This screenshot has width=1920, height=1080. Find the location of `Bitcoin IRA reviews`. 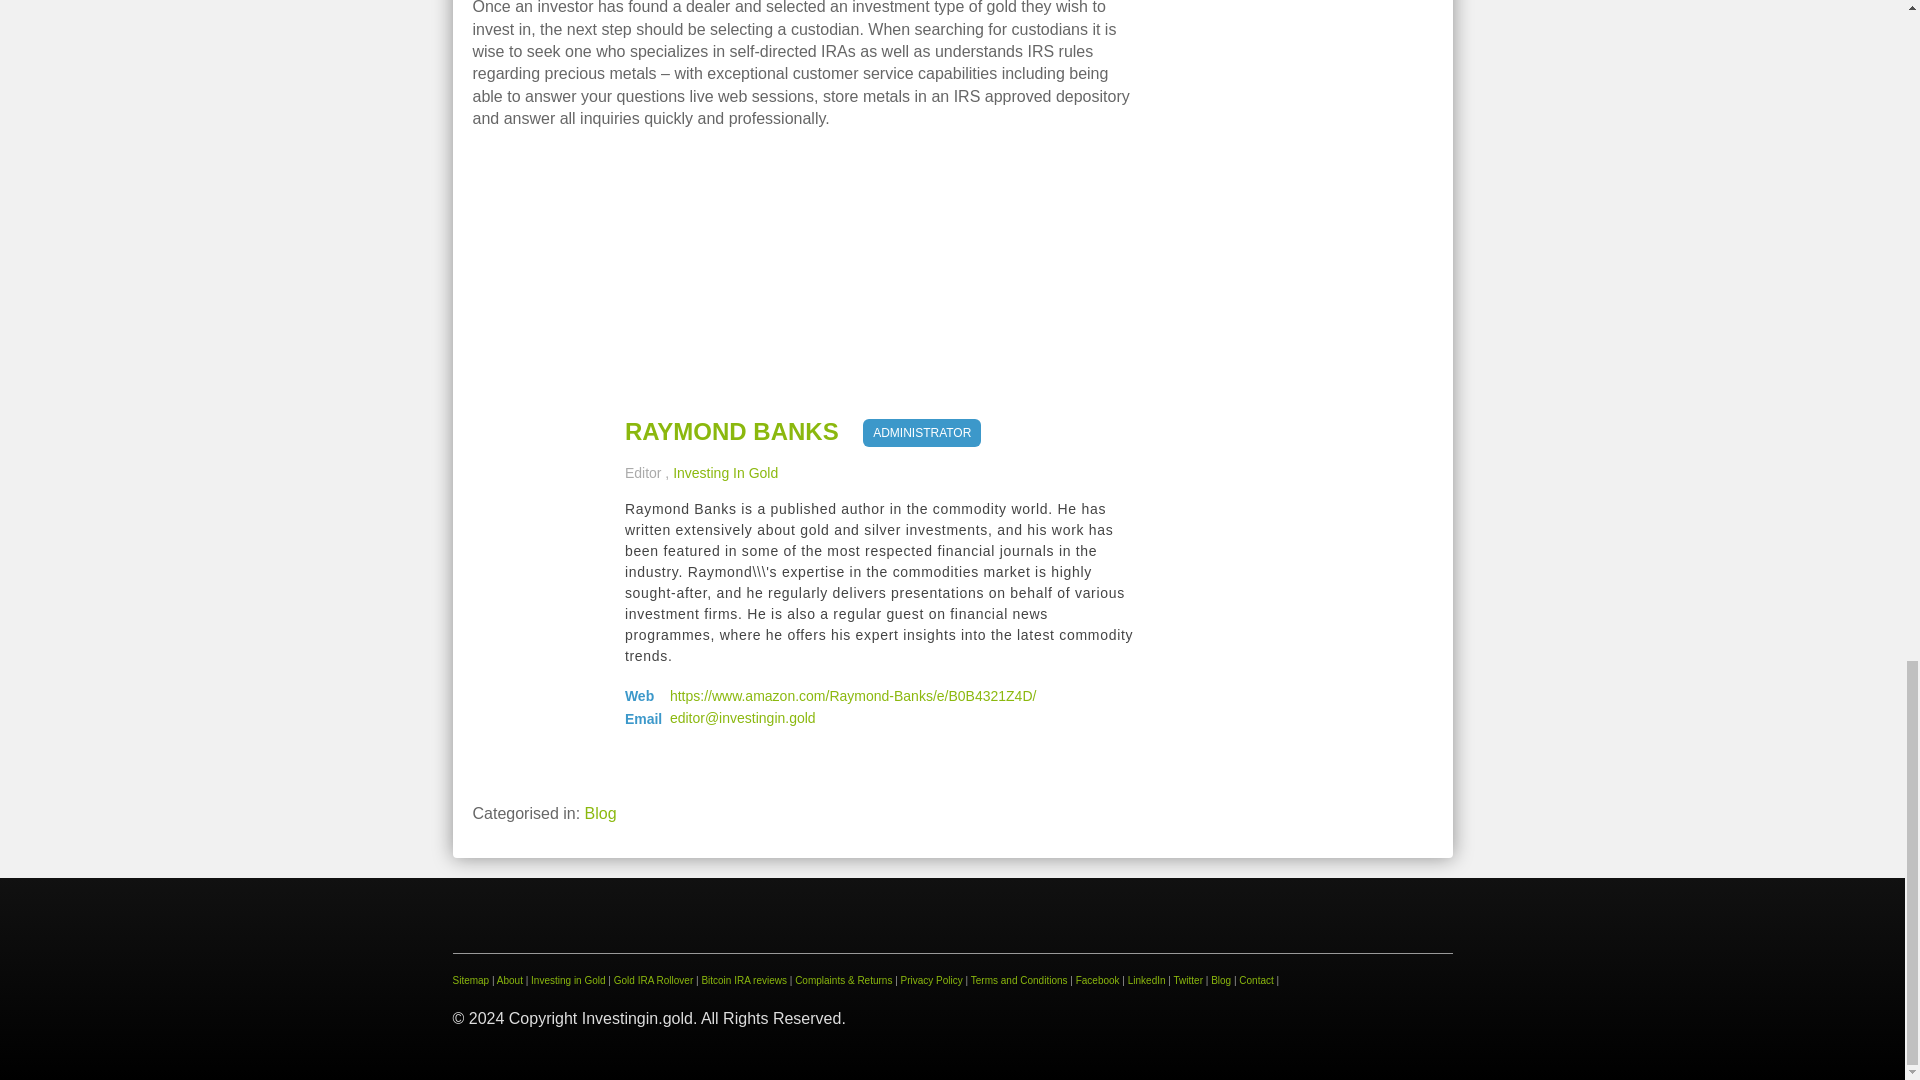

Bitcoin IRA reviews is located at coordinates (744, 980).